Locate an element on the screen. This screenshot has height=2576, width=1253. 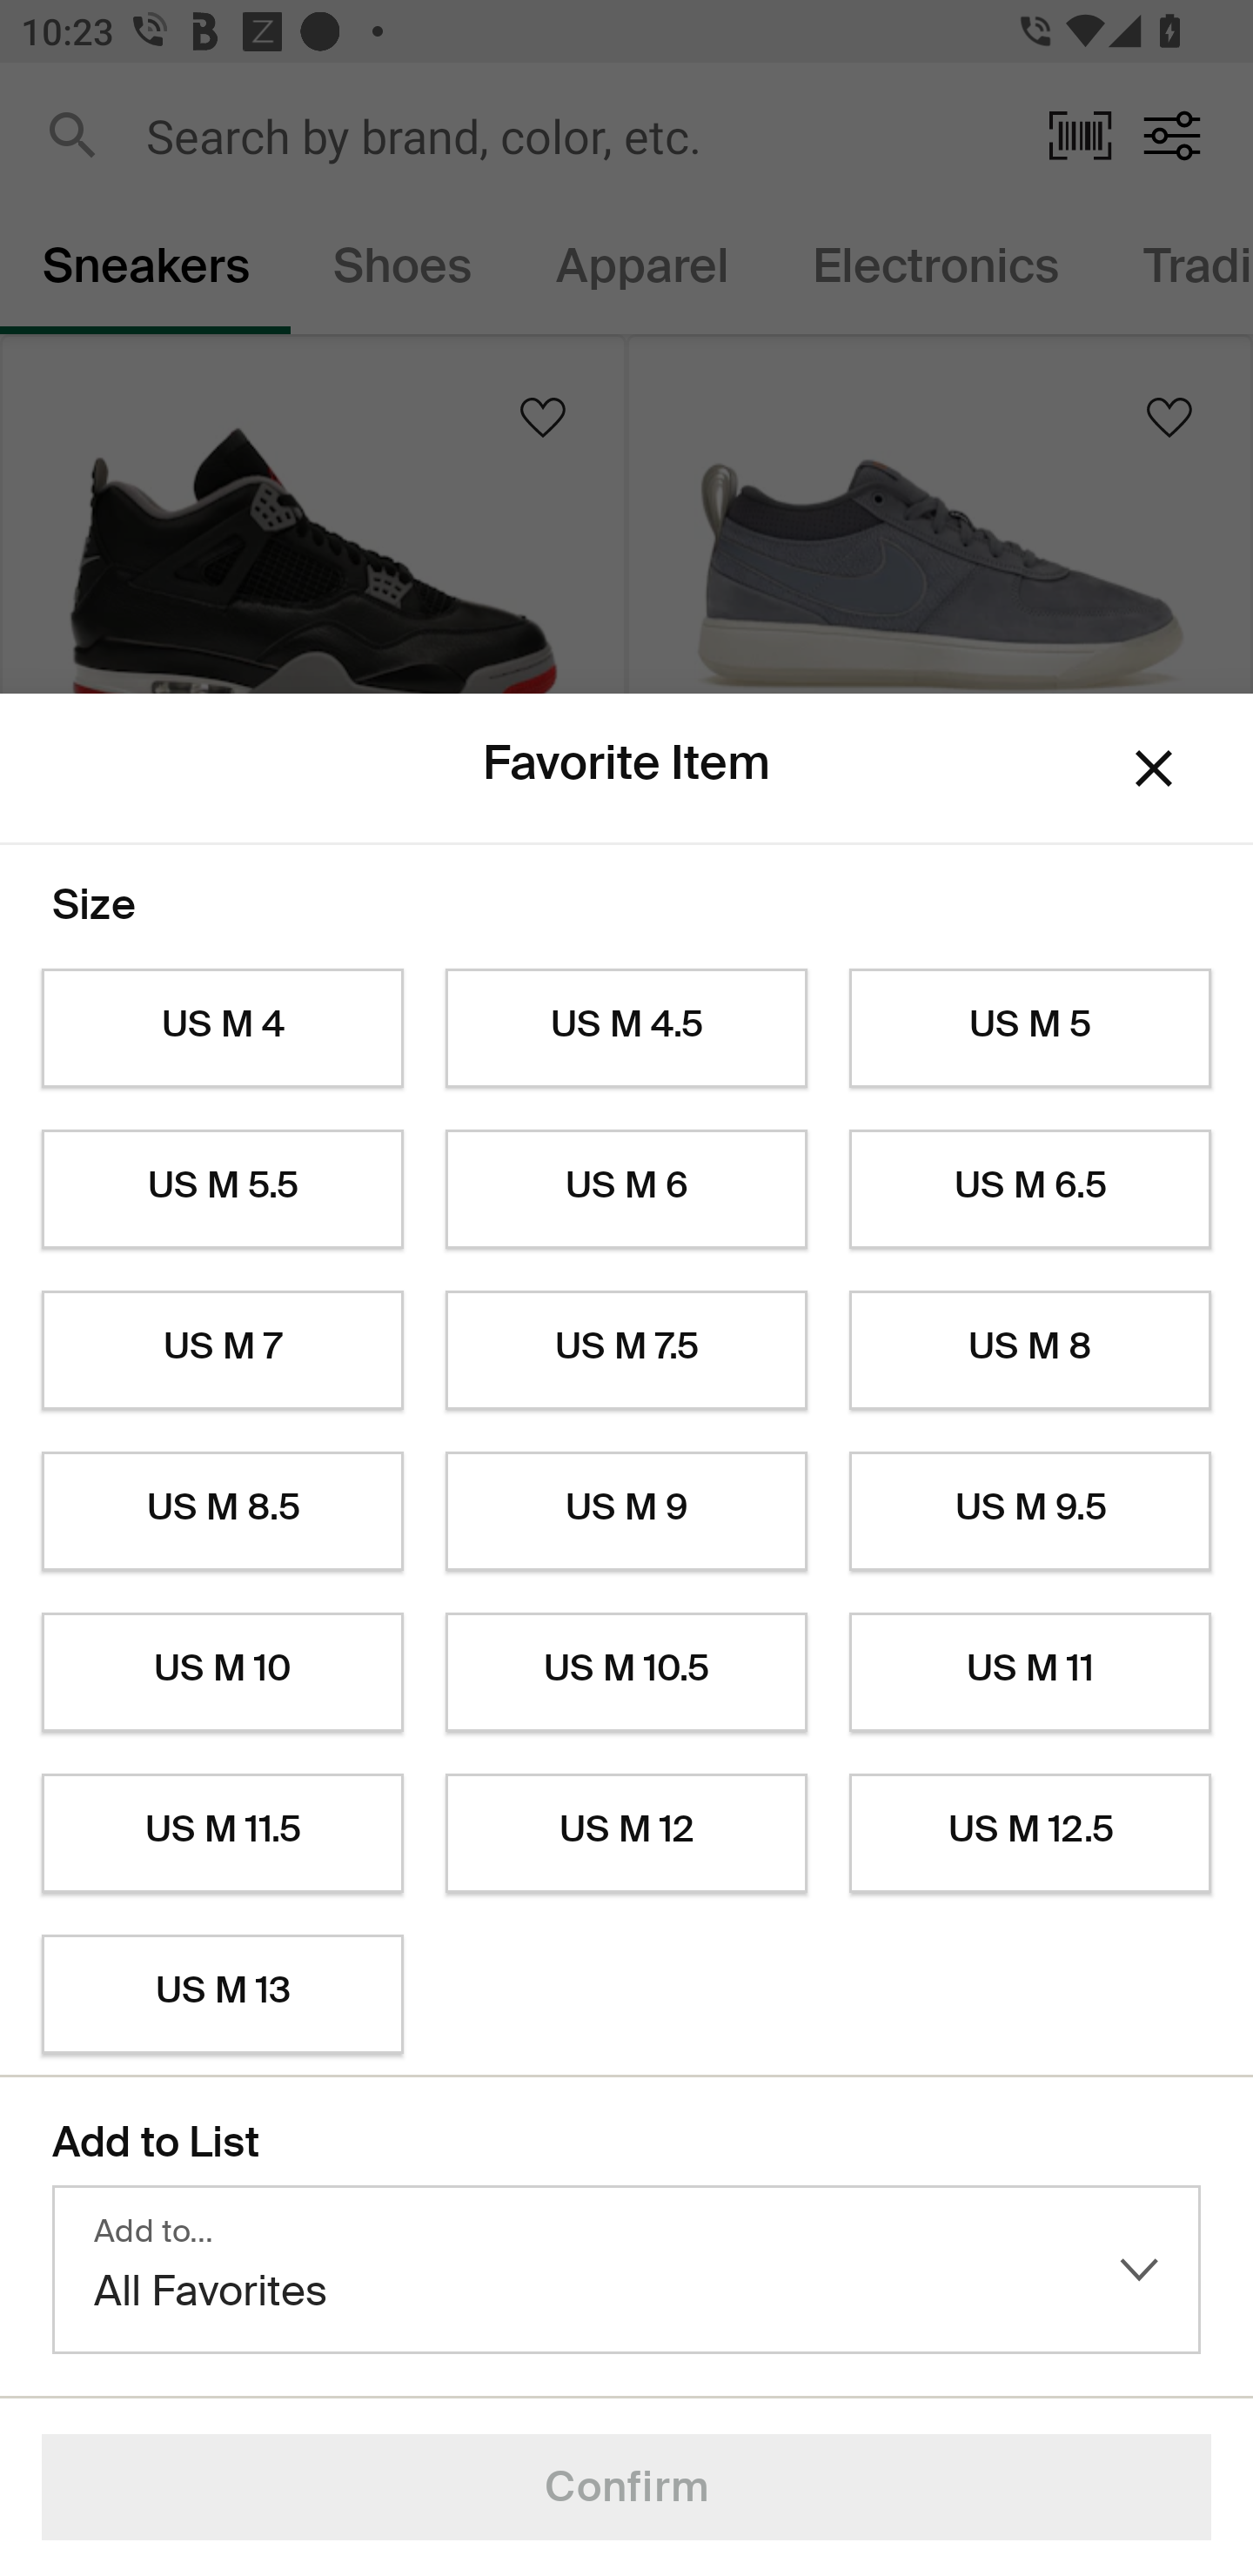
US M 11.5 is located at coordinates (222, 1834).